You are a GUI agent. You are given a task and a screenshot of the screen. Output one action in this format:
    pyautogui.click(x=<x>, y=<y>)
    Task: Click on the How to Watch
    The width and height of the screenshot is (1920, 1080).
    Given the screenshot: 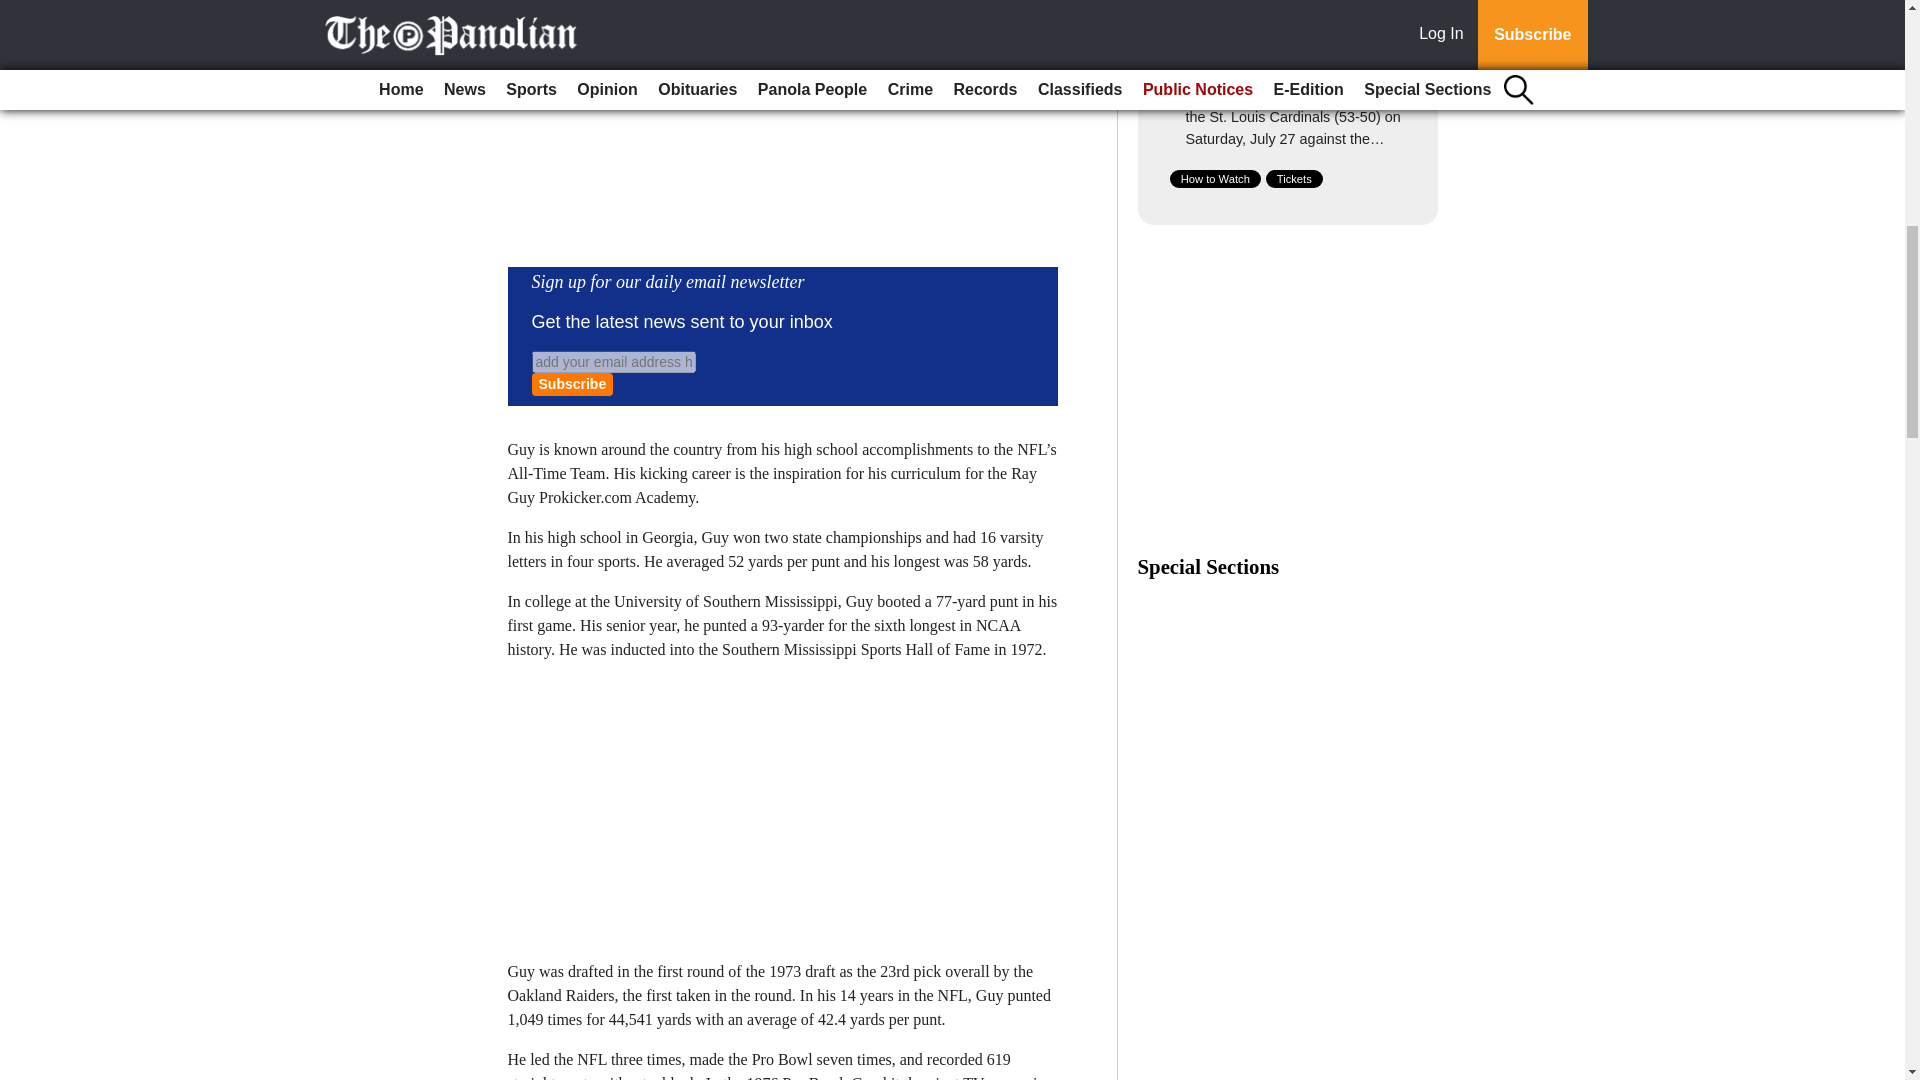 What is the action you would take?
    pyautogui.click(x=1215, y=178)
    